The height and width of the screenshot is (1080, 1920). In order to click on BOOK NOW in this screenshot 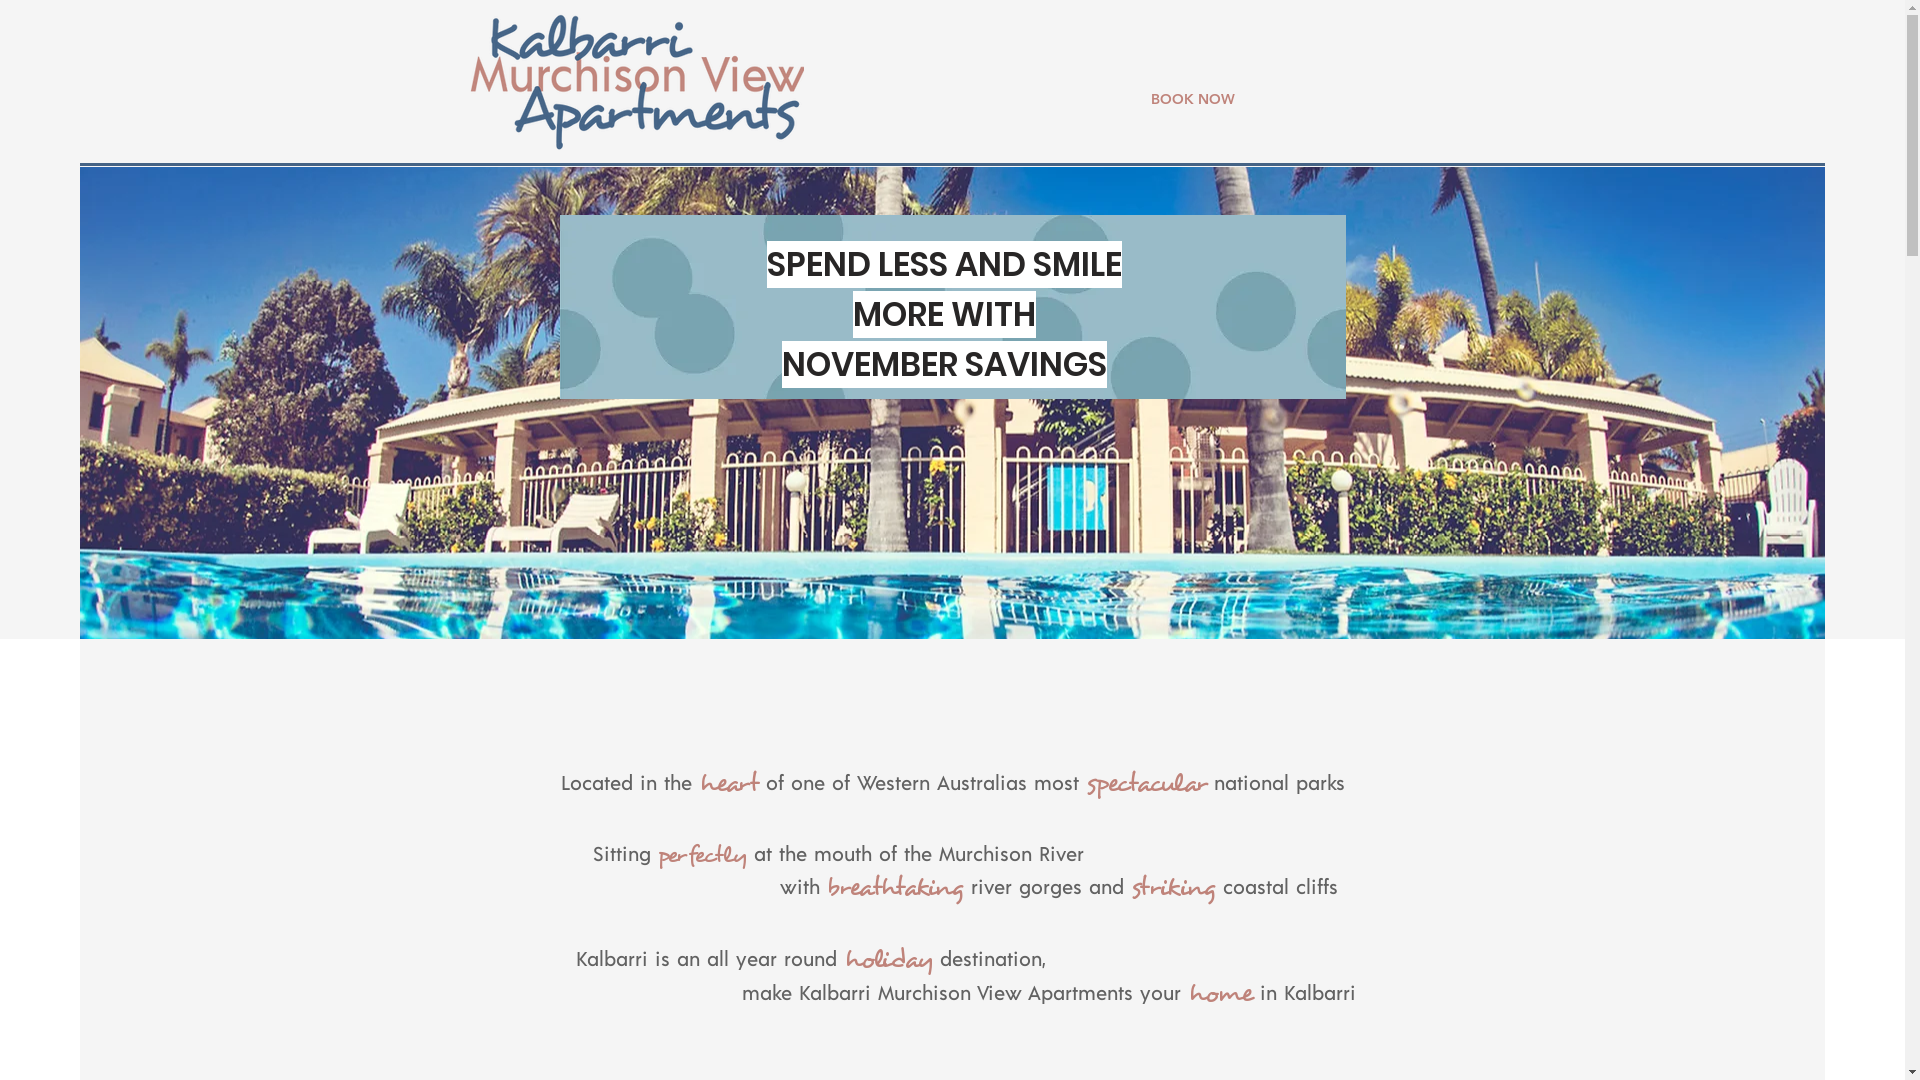, I will do `click(1192, 100)`.